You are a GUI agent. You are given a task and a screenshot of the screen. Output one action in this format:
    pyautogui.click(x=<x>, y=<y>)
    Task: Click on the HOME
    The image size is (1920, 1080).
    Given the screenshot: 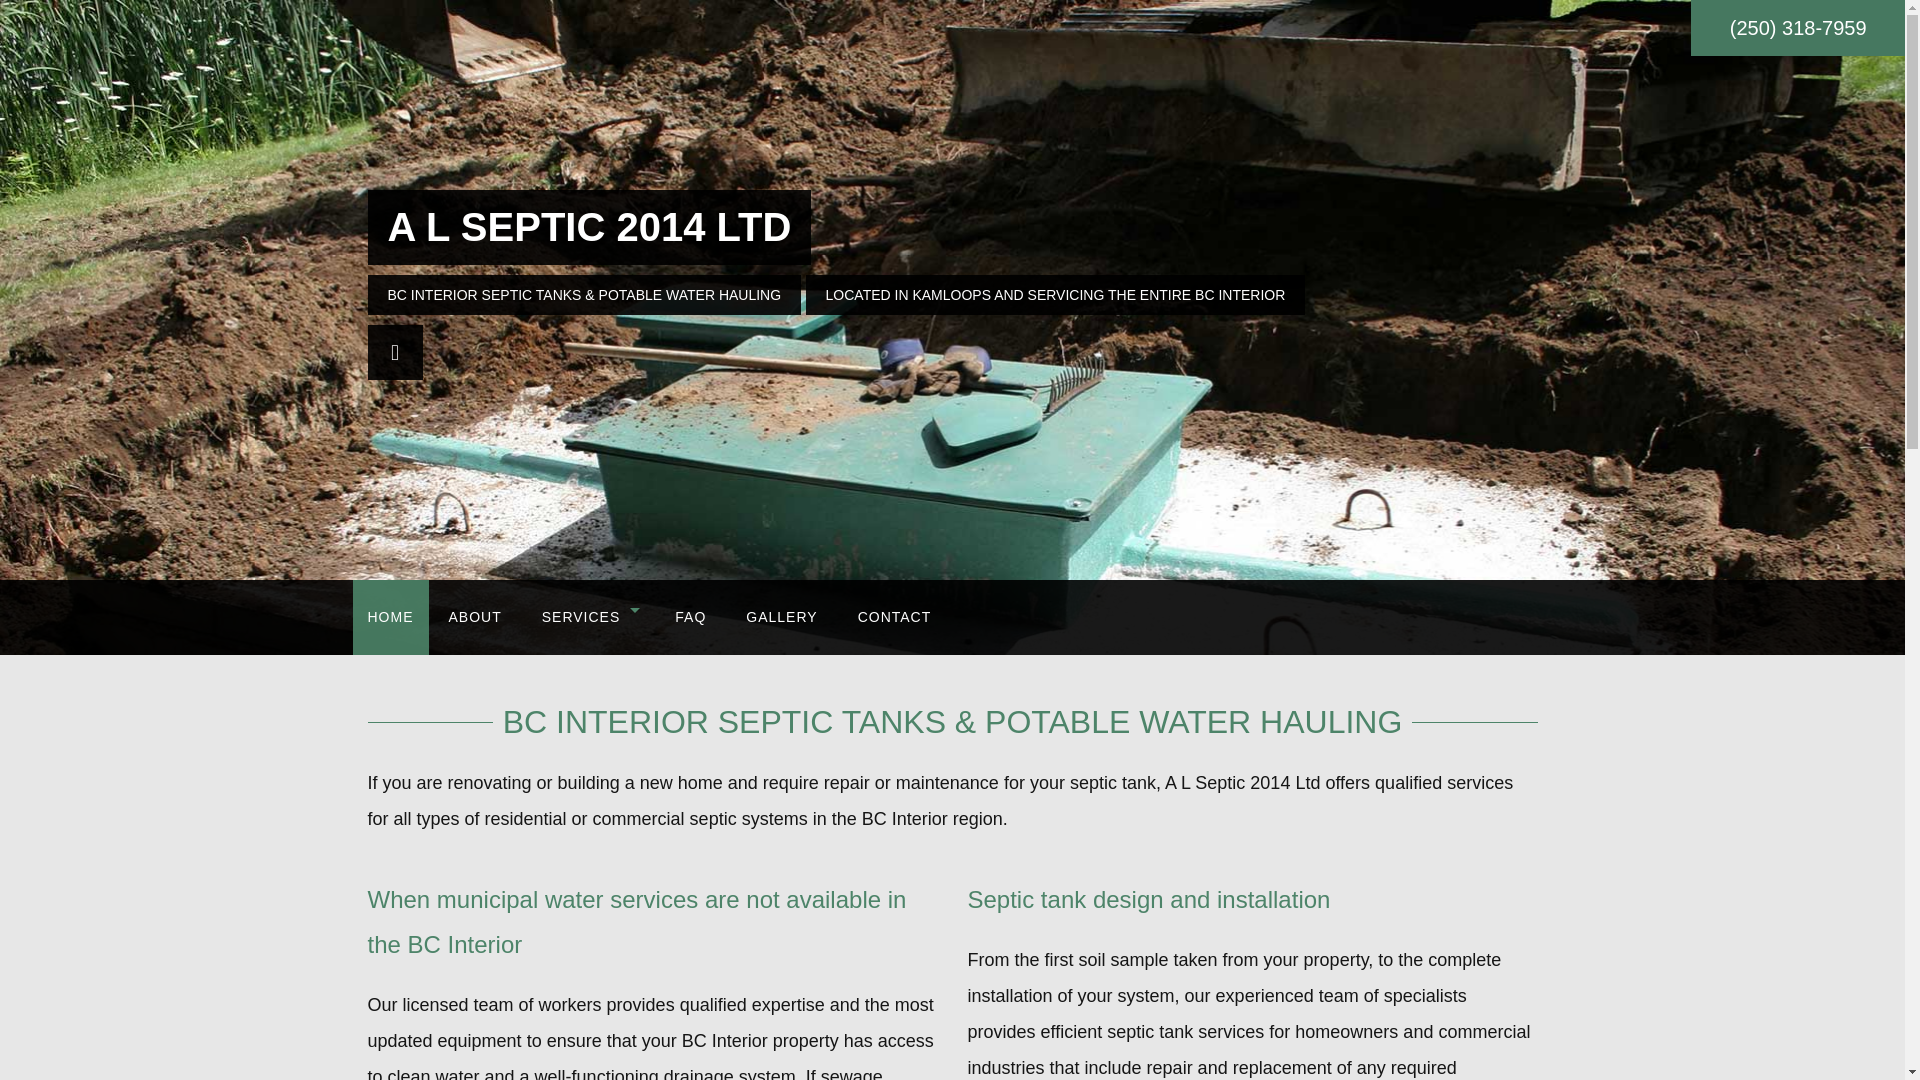 What is the action you would take?
    pyautogui.click(x=390, y=616)
    